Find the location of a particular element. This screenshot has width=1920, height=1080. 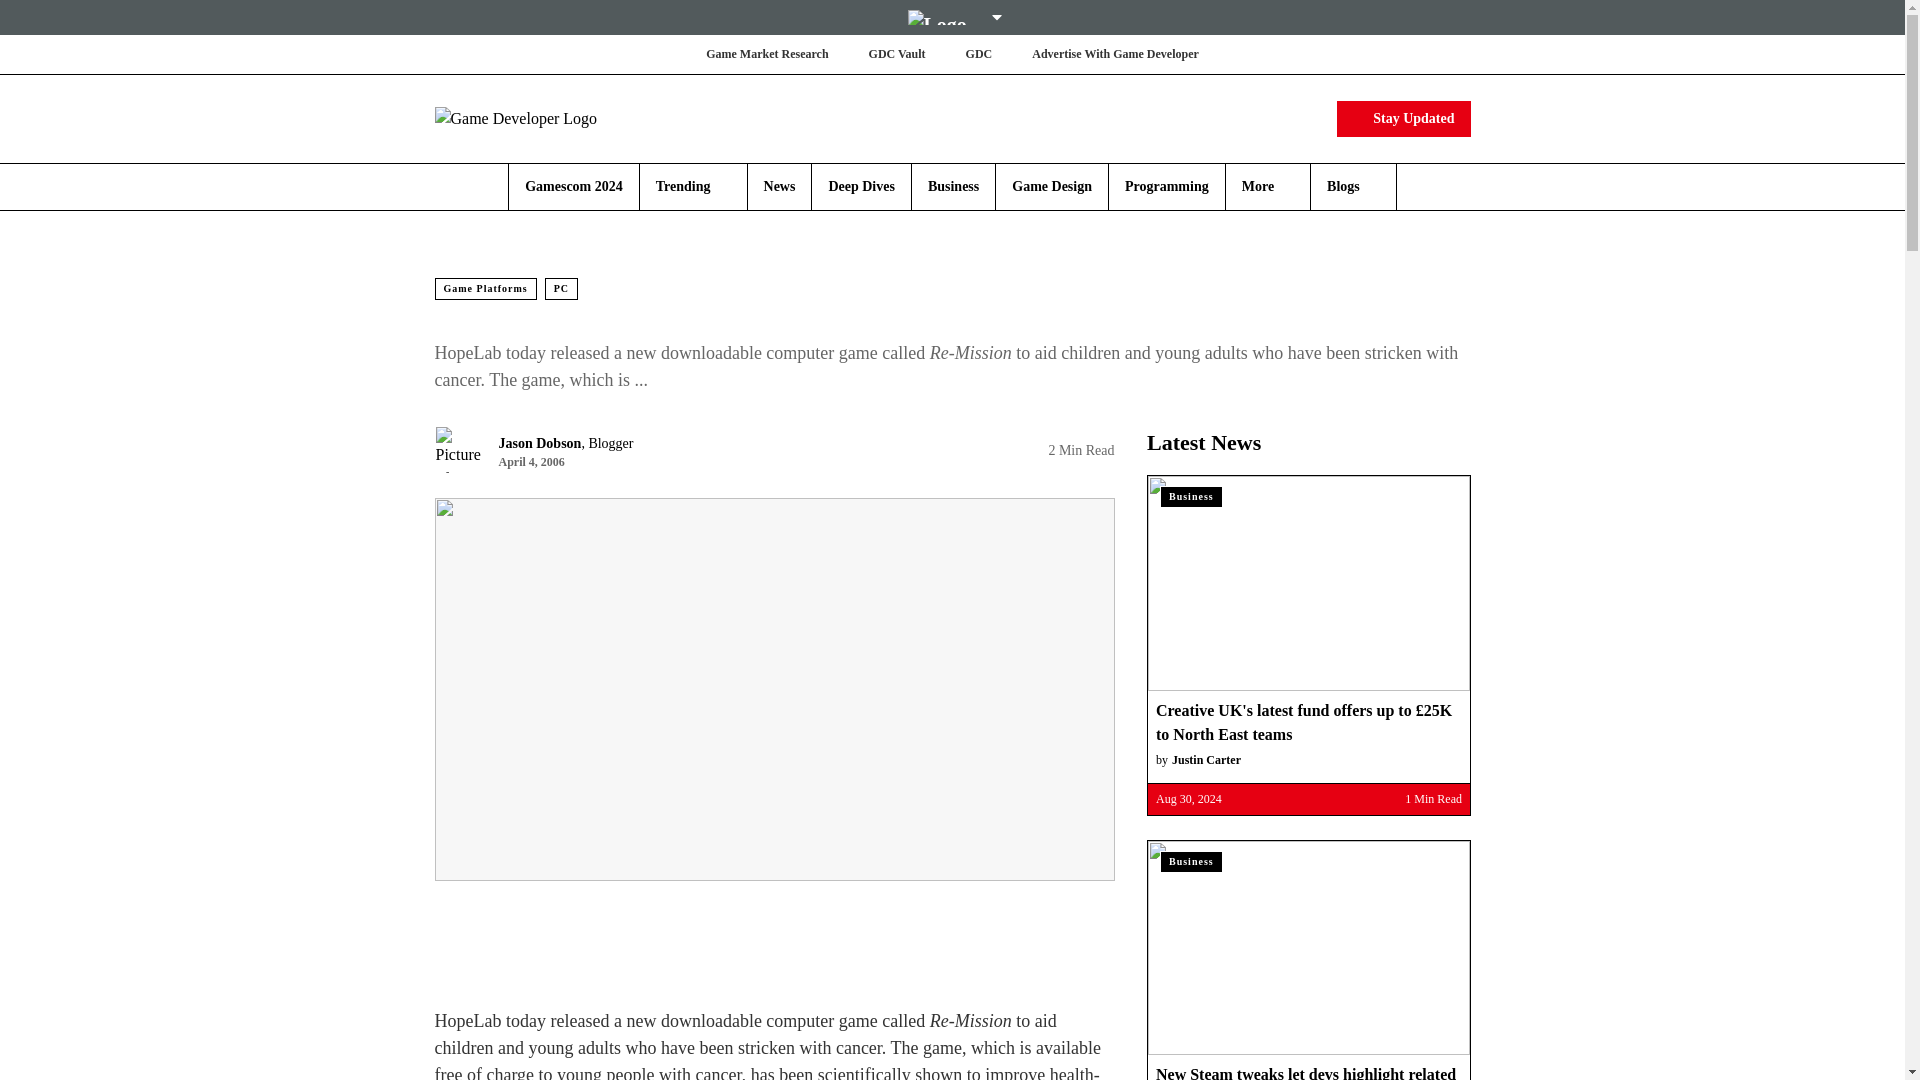

Gamescom 2024 is located at coordinates (573, 186).